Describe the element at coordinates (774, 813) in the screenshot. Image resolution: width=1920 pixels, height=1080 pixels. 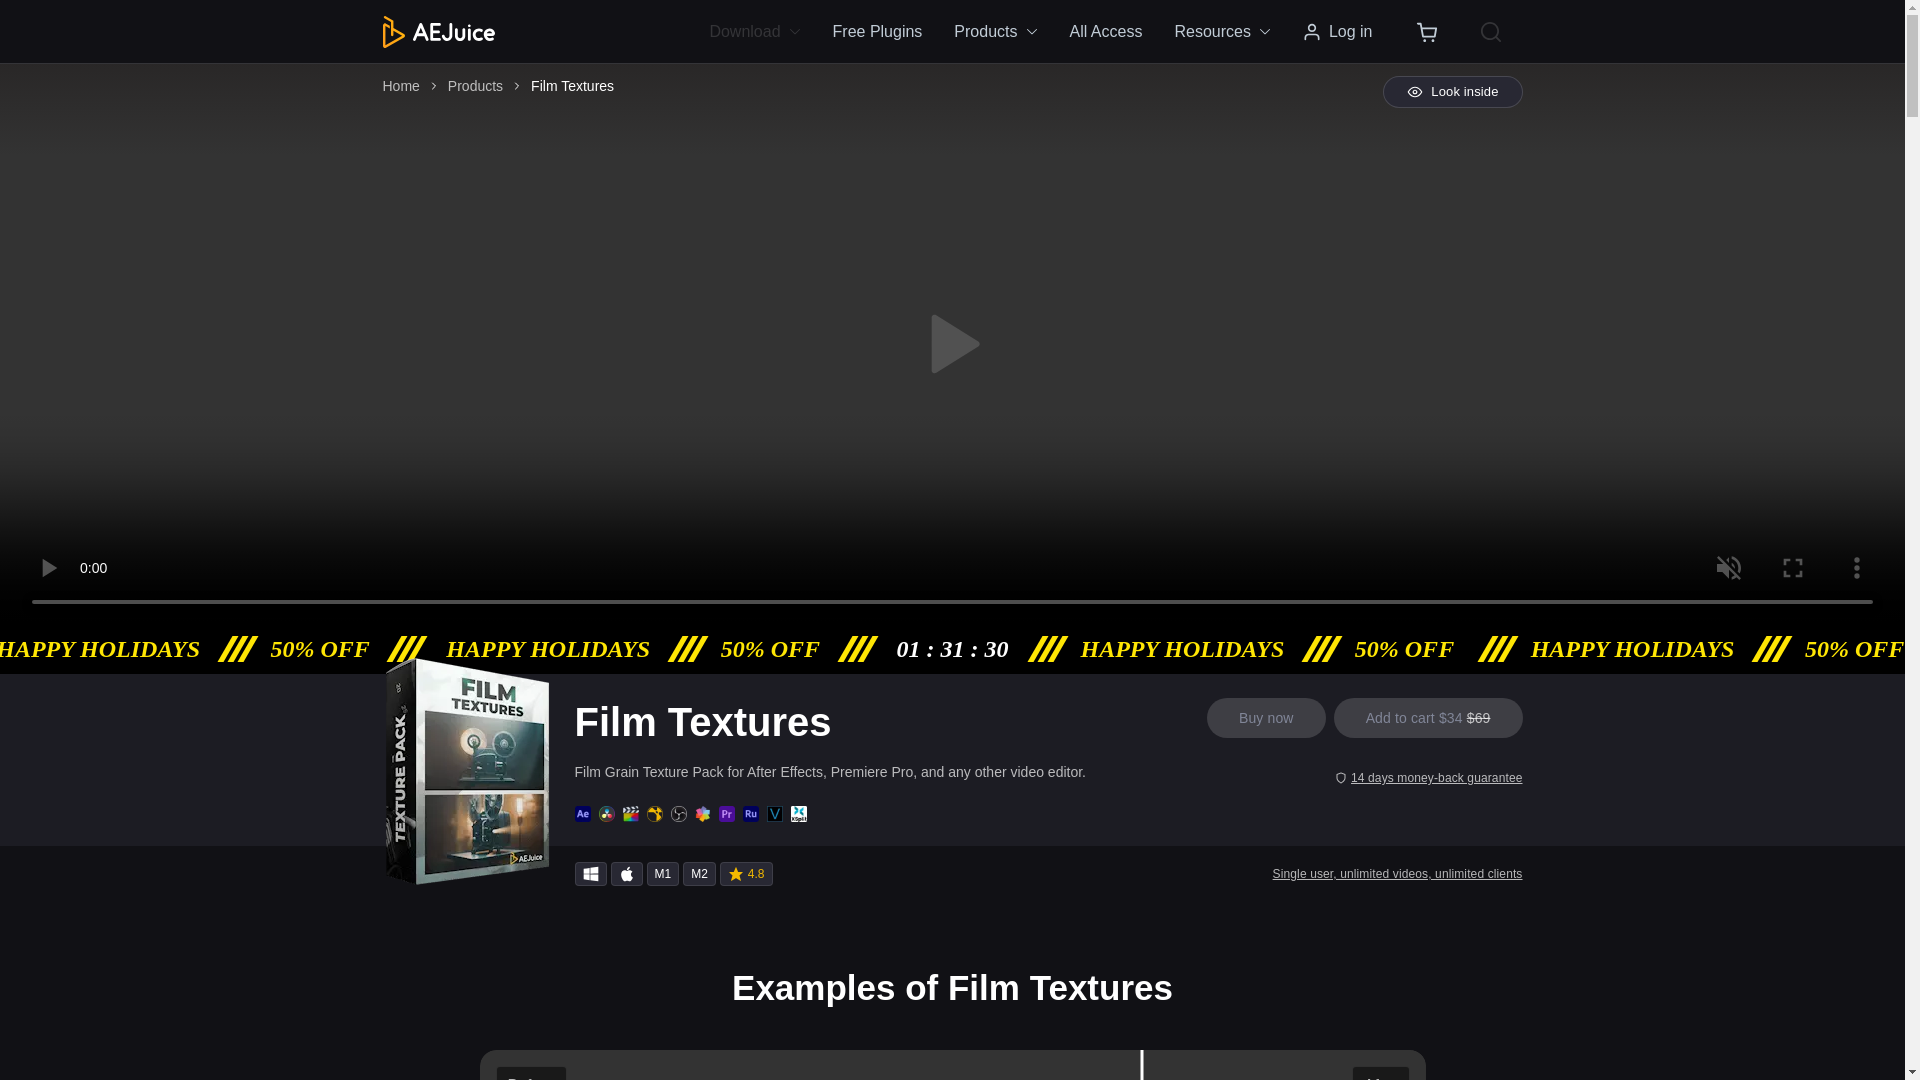
I see `Sony Vegas` at that location.